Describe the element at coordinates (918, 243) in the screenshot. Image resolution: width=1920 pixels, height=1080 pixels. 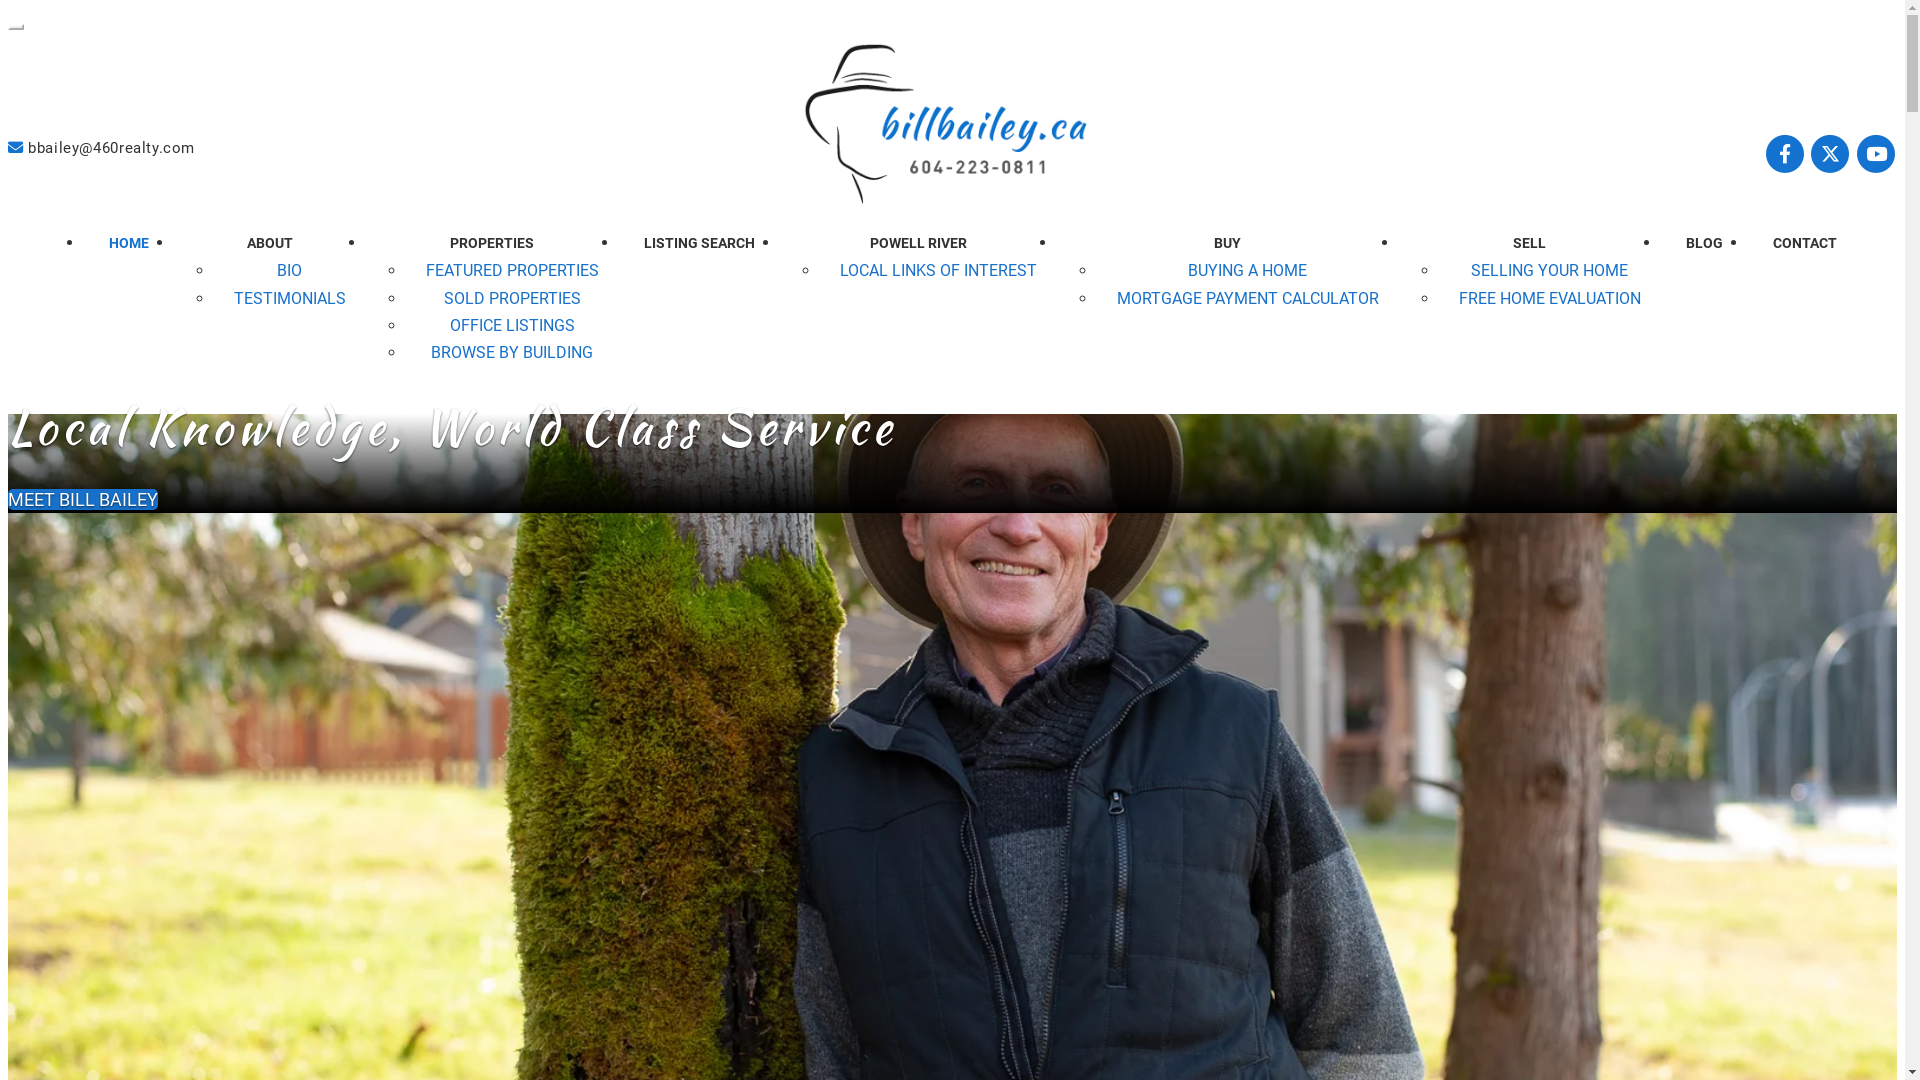
I see `POWELL RIVER` at that location.